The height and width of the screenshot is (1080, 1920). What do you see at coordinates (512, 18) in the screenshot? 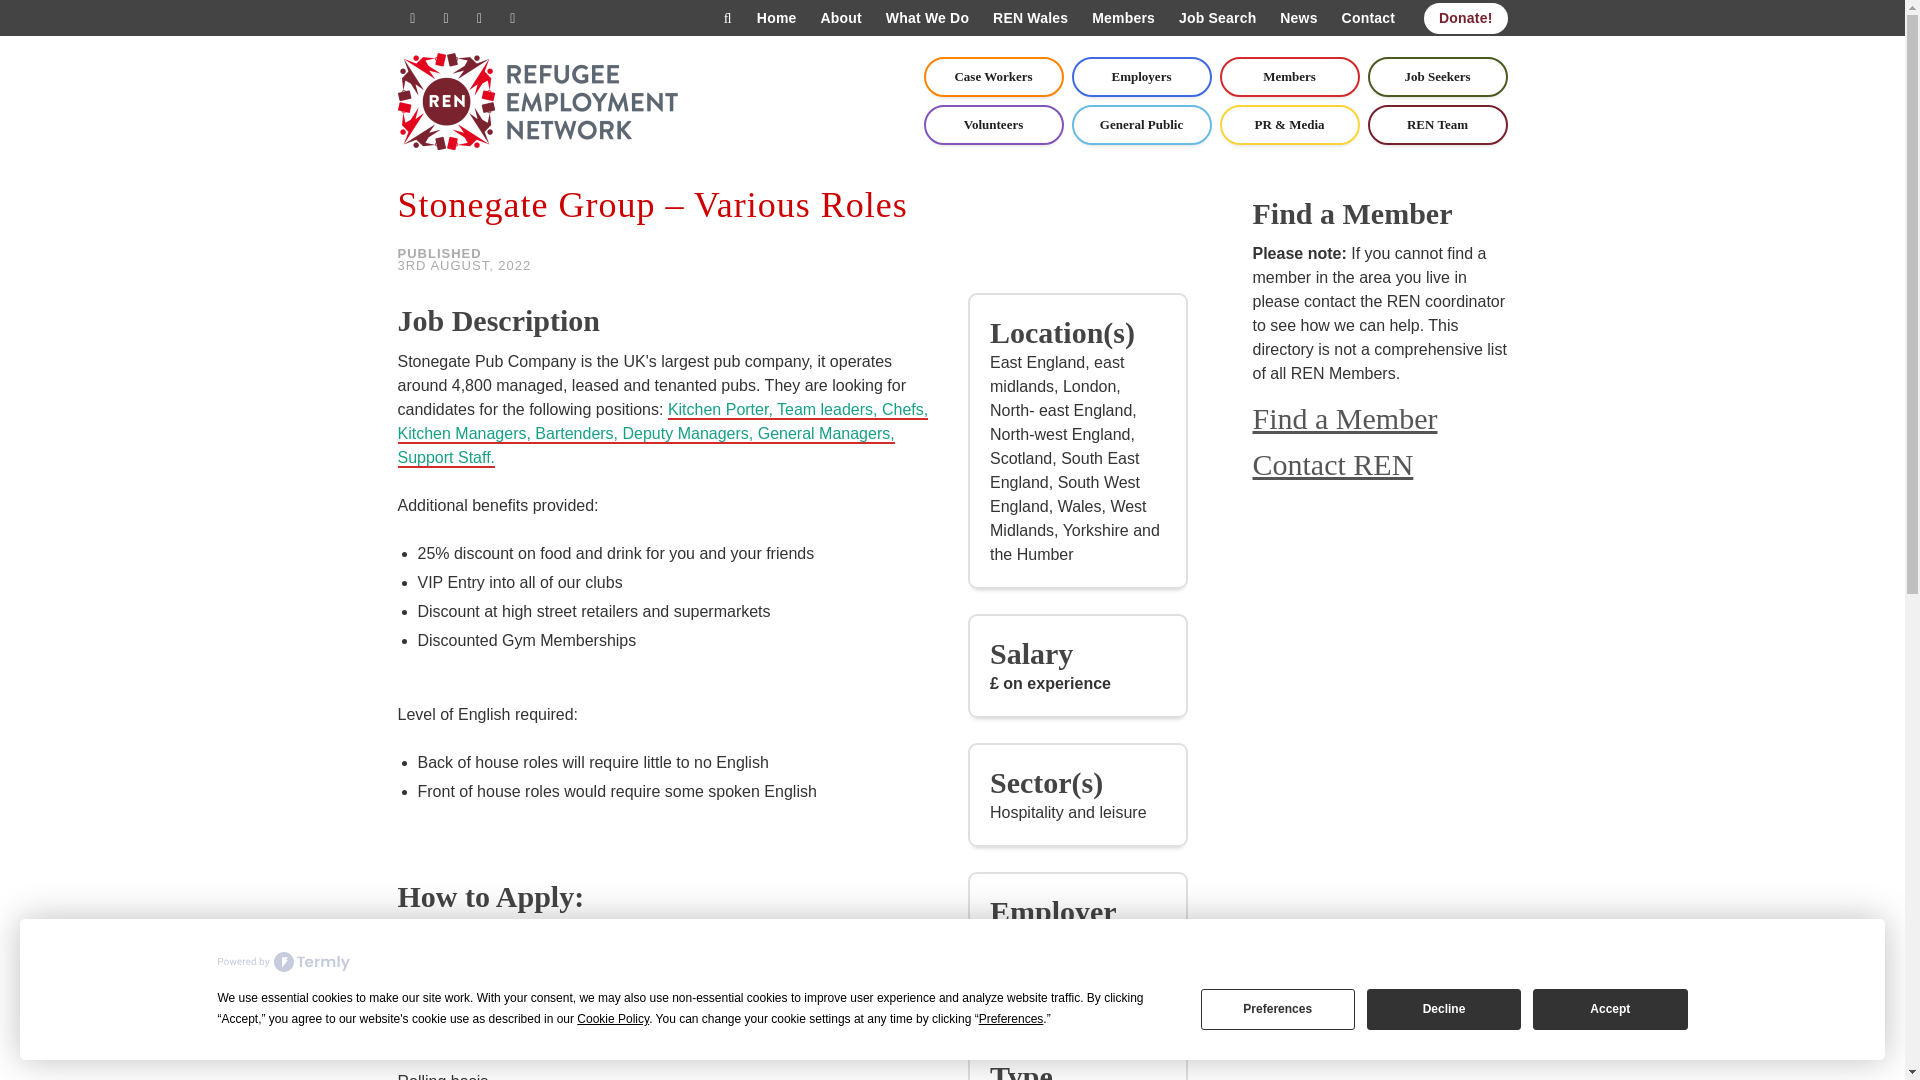
I see `Refugee Employment Network on Instagram` at bounding box center [512, 18].